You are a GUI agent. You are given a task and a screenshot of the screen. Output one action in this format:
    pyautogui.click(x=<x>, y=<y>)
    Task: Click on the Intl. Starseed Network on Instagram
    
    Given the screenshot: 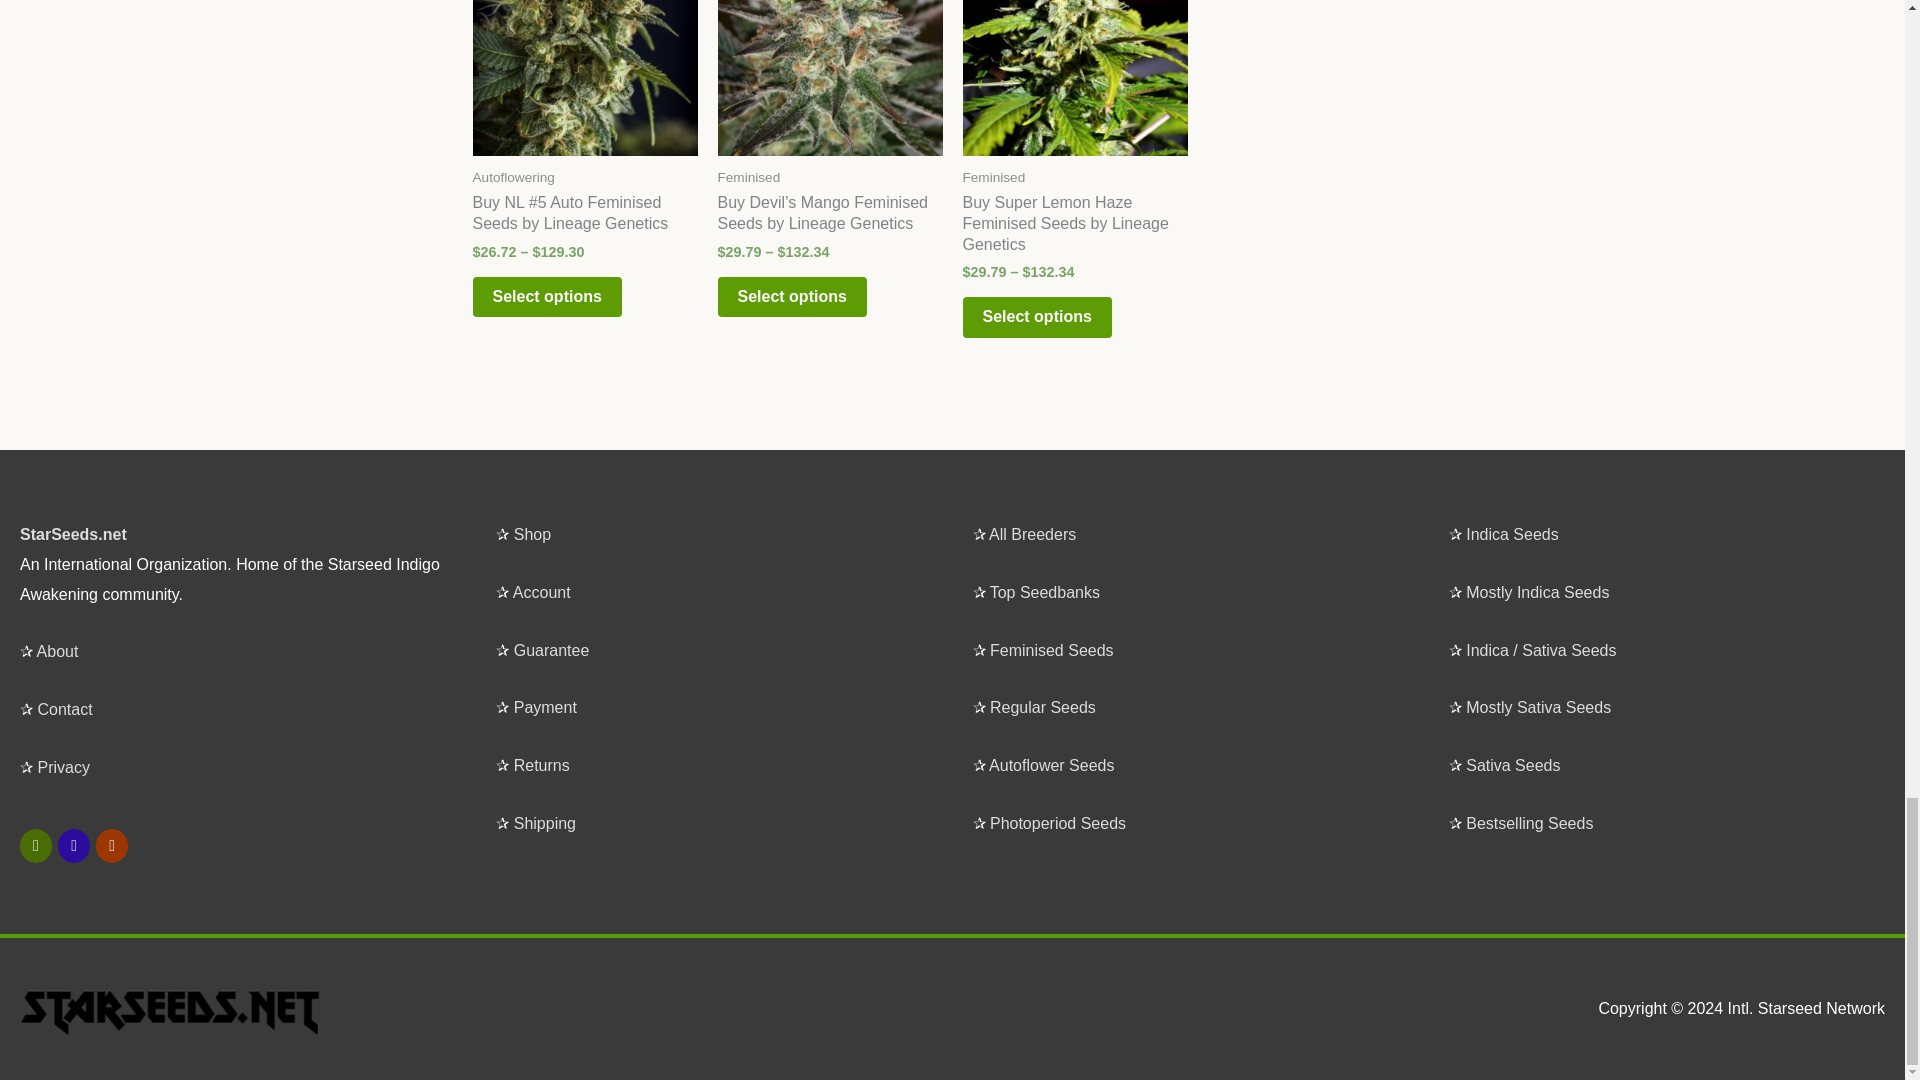 What is the action you would take?
    pyautogui.click(x=74, y=846)
    